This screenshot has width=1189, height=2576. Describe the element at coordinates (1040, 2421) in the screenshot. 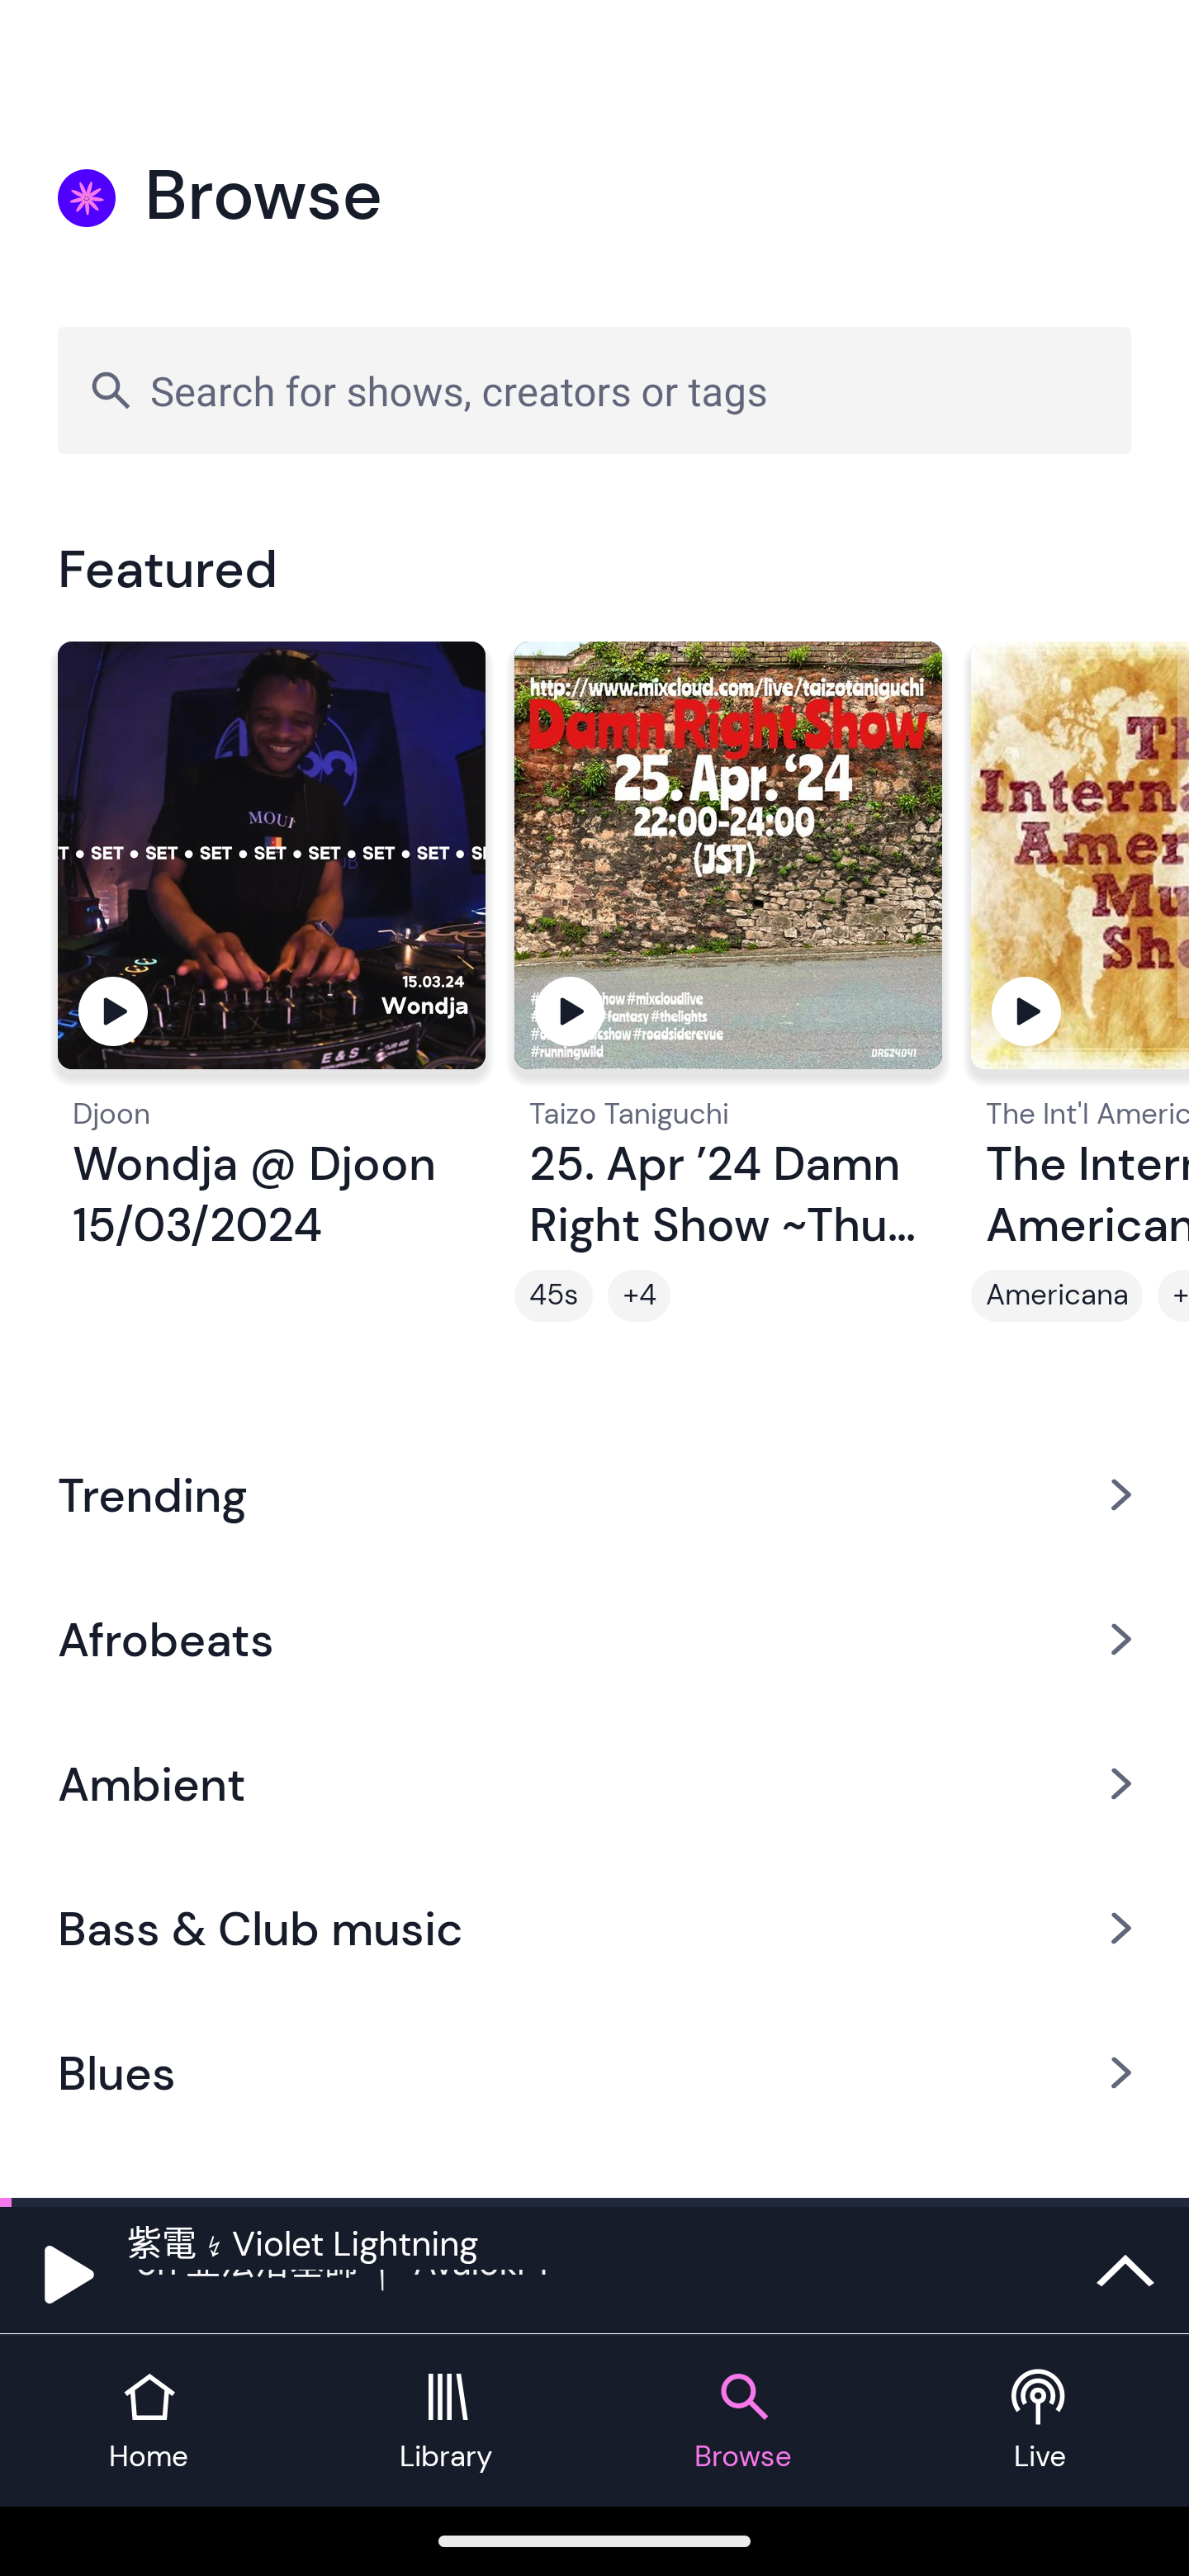

I see `Live tab Live` at that location.